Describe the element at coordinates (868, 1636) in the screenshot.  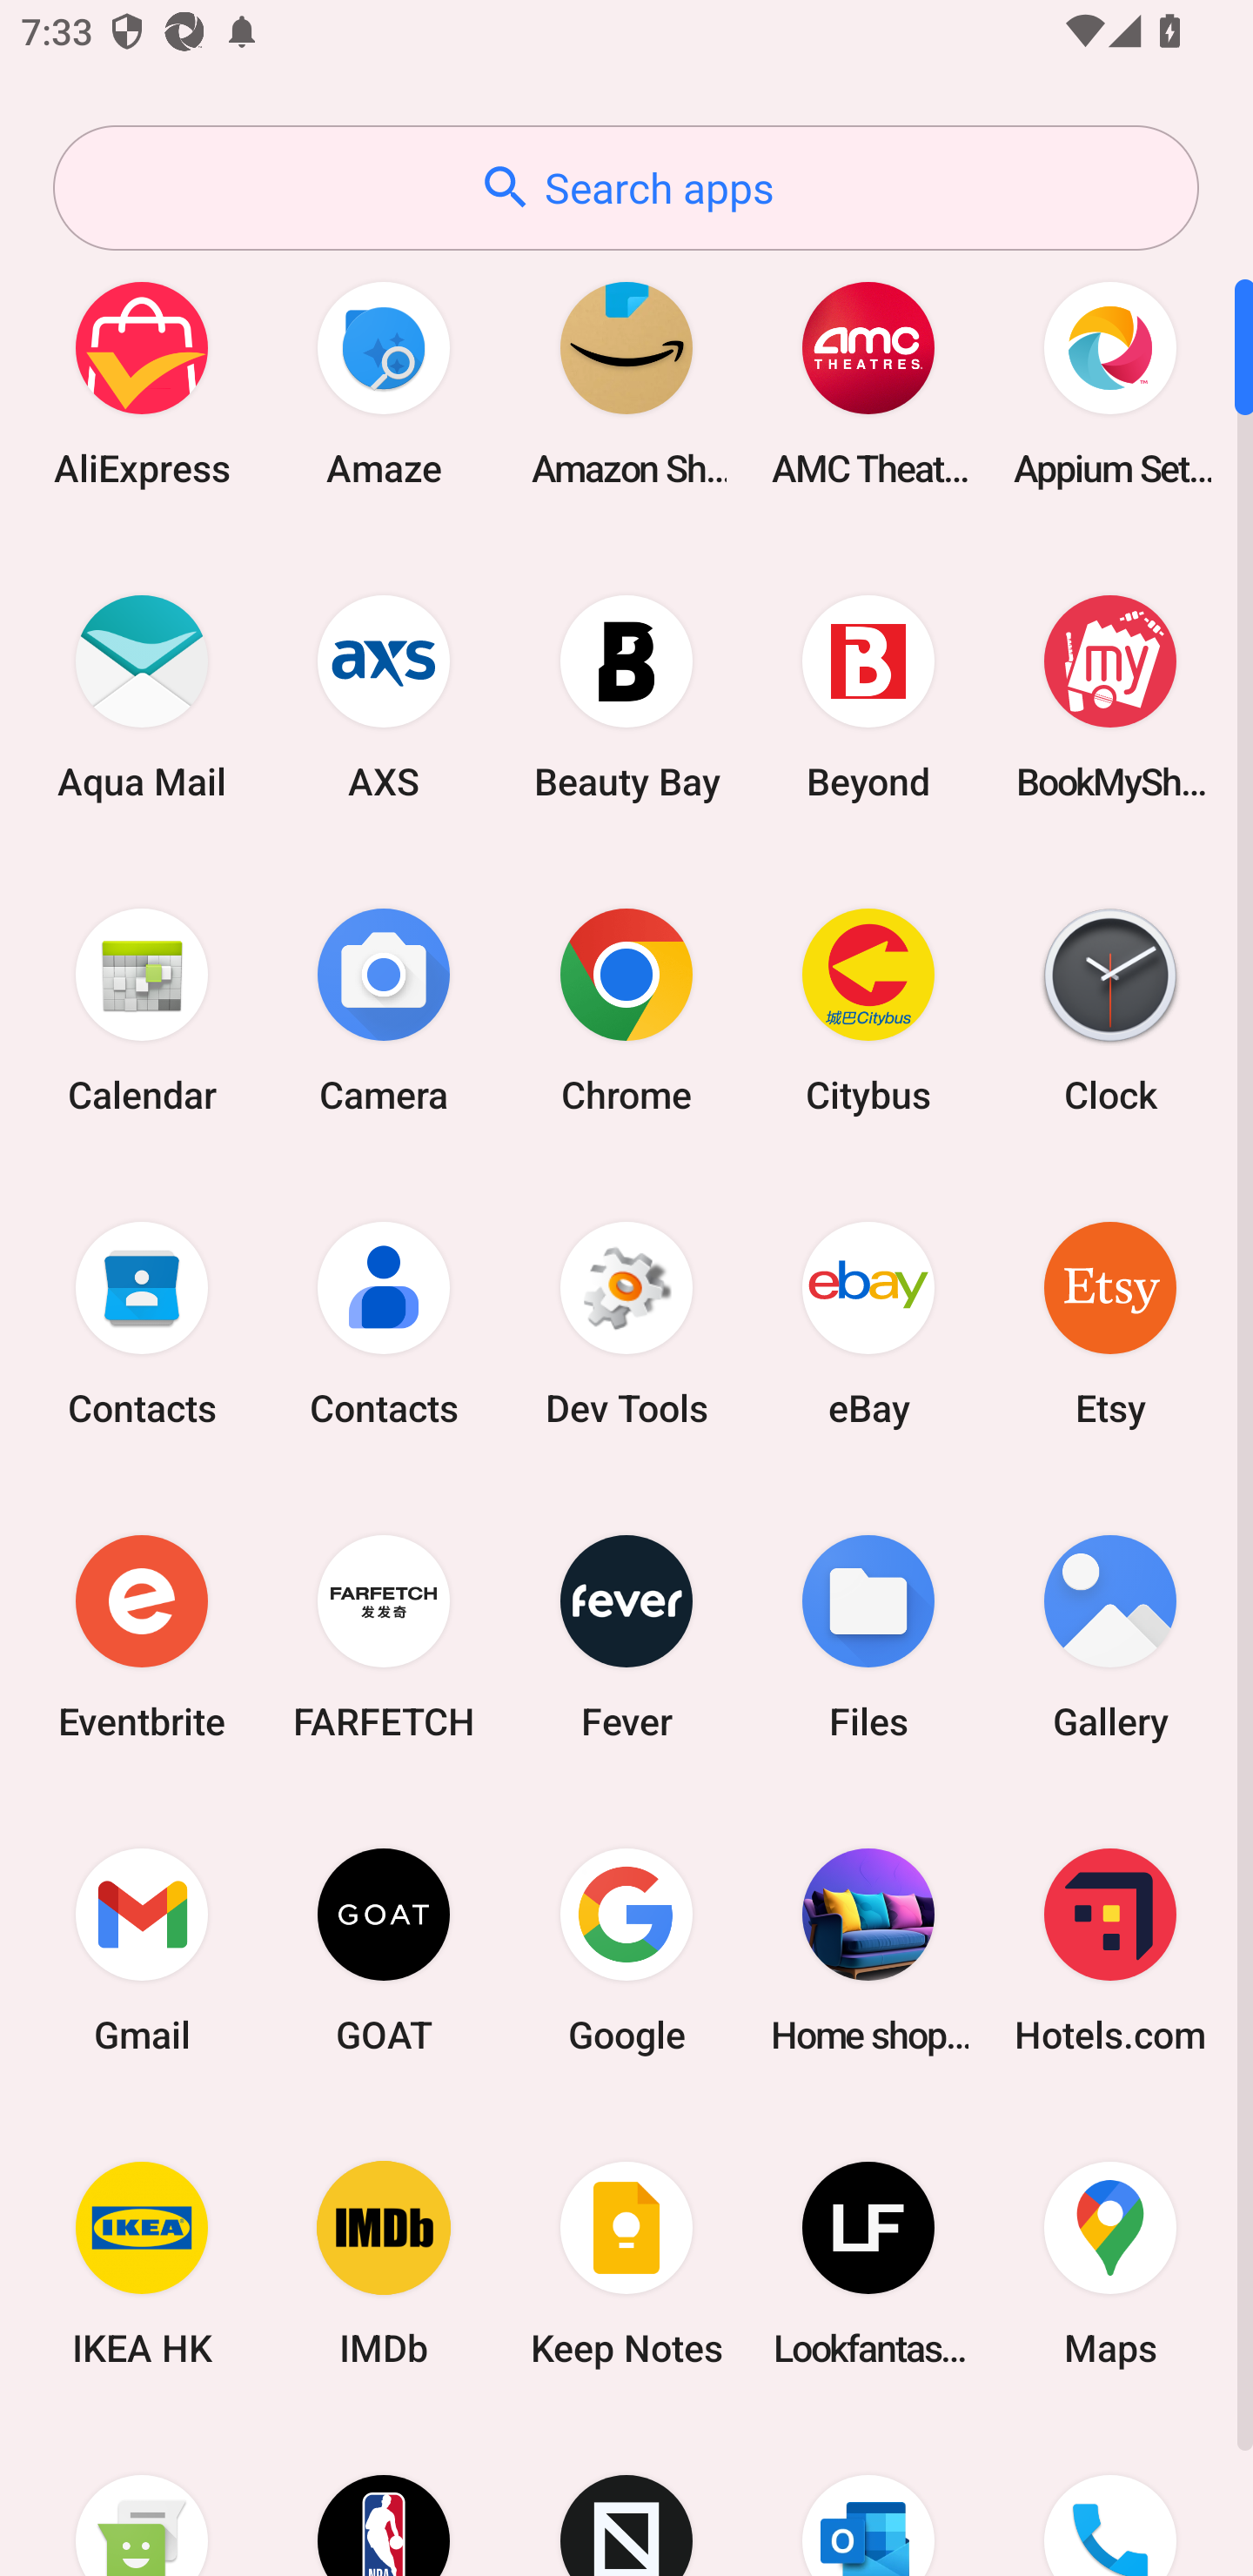
I see `Files` at that location.